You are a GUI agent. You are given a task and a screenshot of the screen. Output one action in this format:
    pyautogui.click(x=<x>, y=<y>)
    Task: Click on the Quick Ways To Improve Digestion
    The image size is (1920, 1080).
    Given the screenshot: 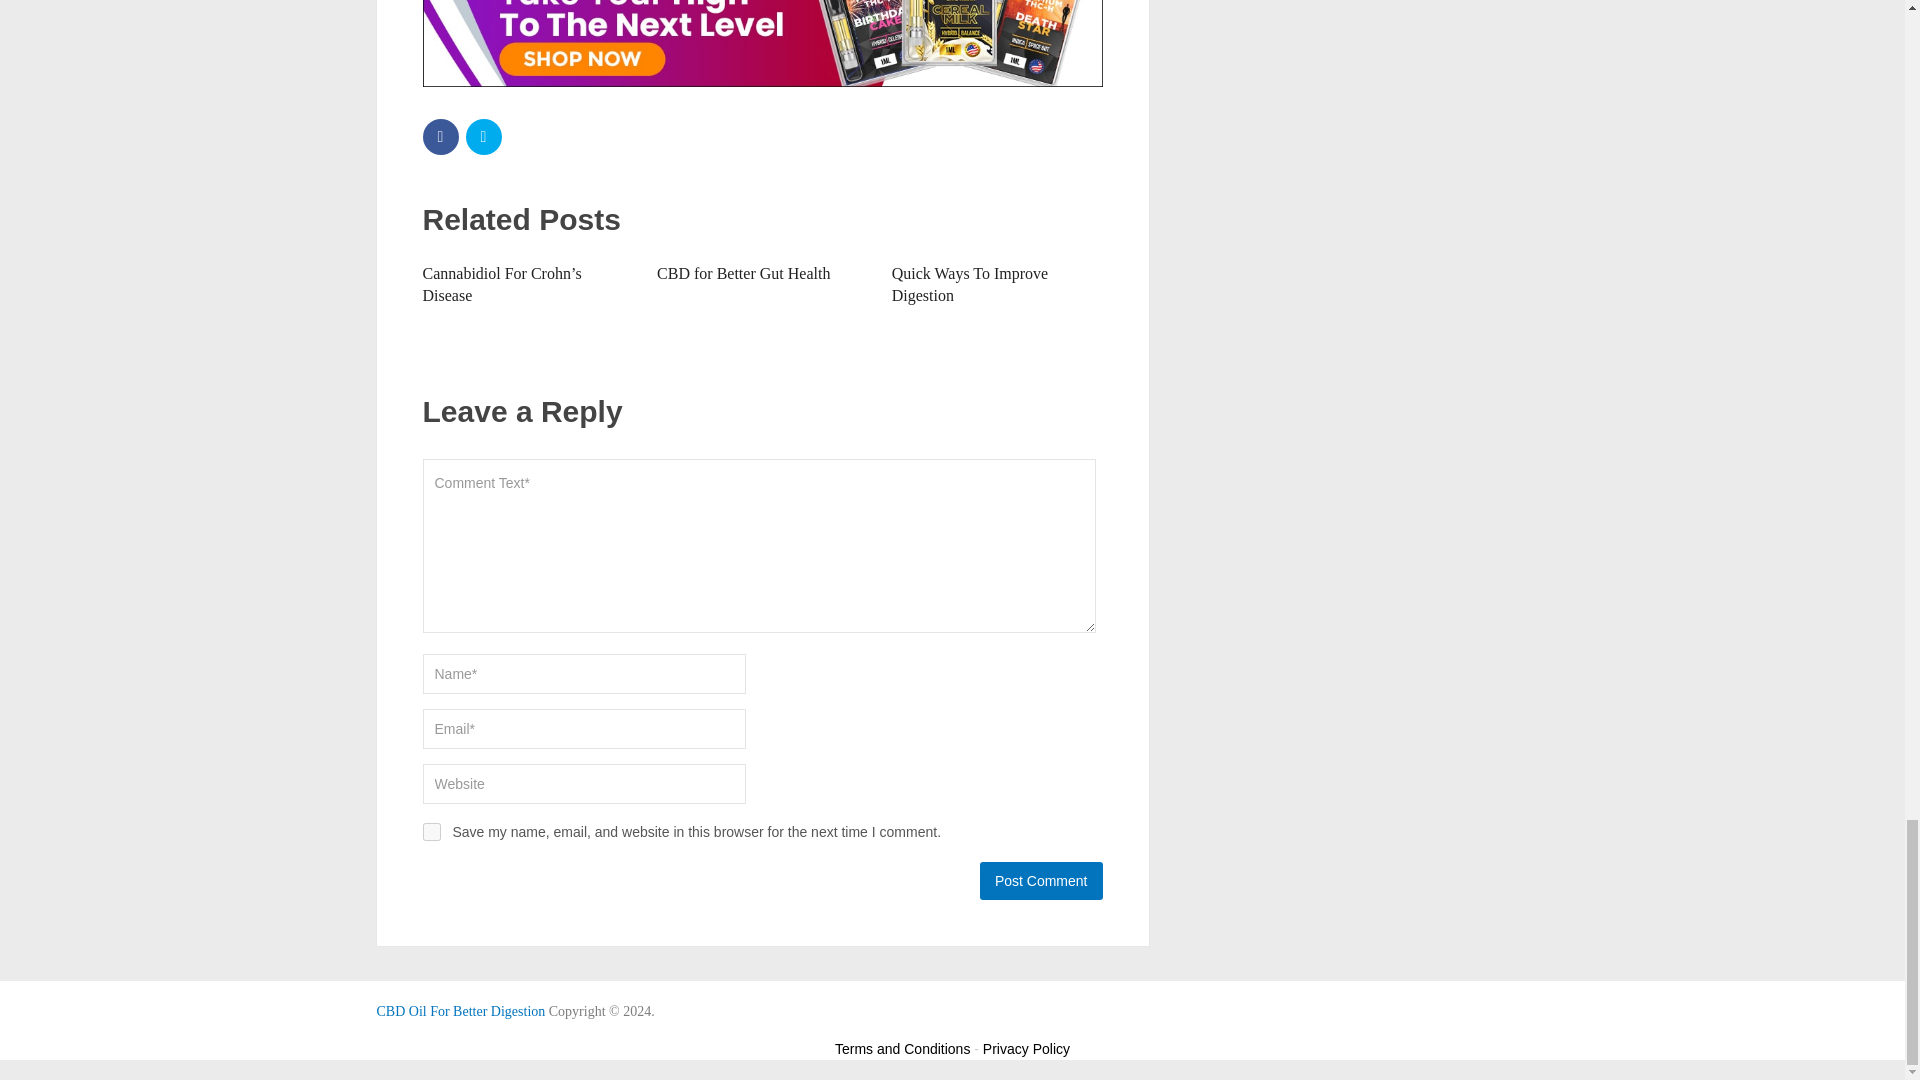 What is the action you would take?
    pyautogui.click(x=970, y=284)
    